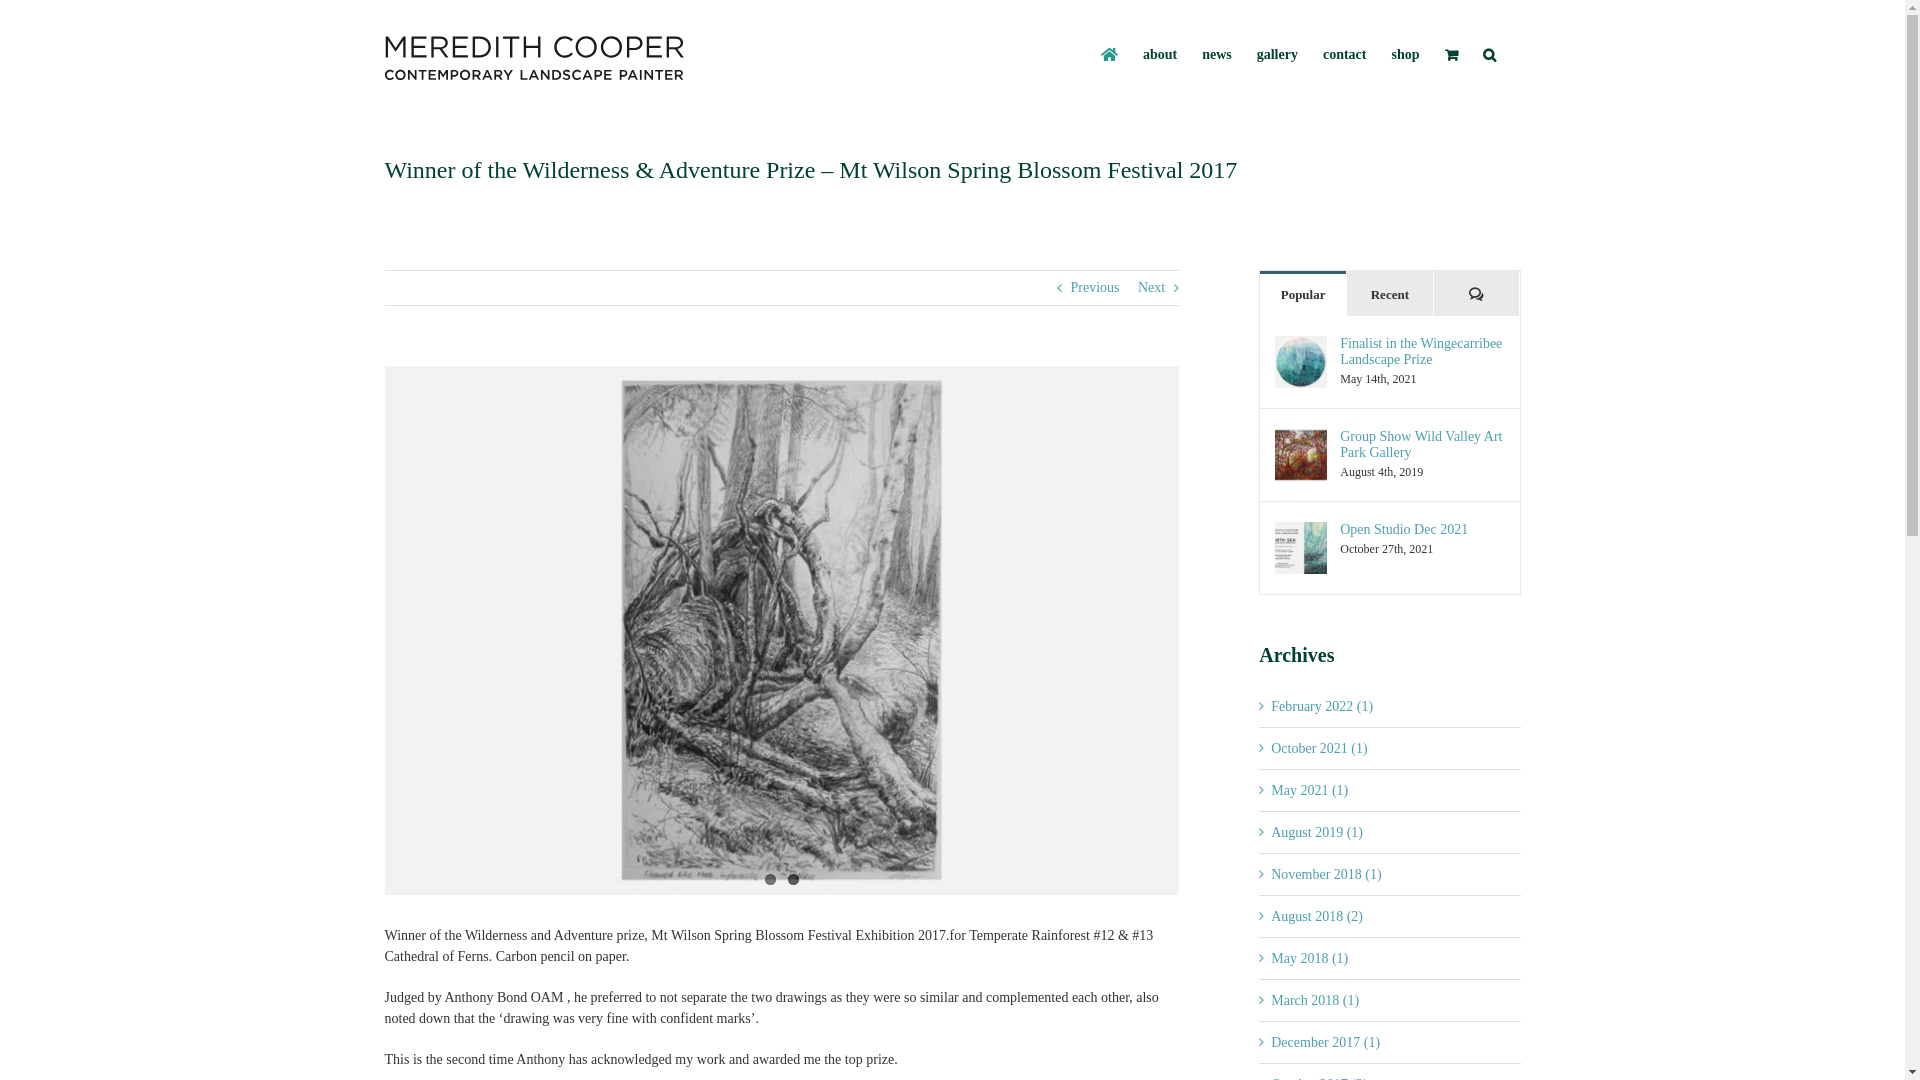 The image size is (1920, 1080). What do you see at coordinates (1322, 706) in the screenshot?
I see `February 2022 (1)` at bounding box center [1322, 706].